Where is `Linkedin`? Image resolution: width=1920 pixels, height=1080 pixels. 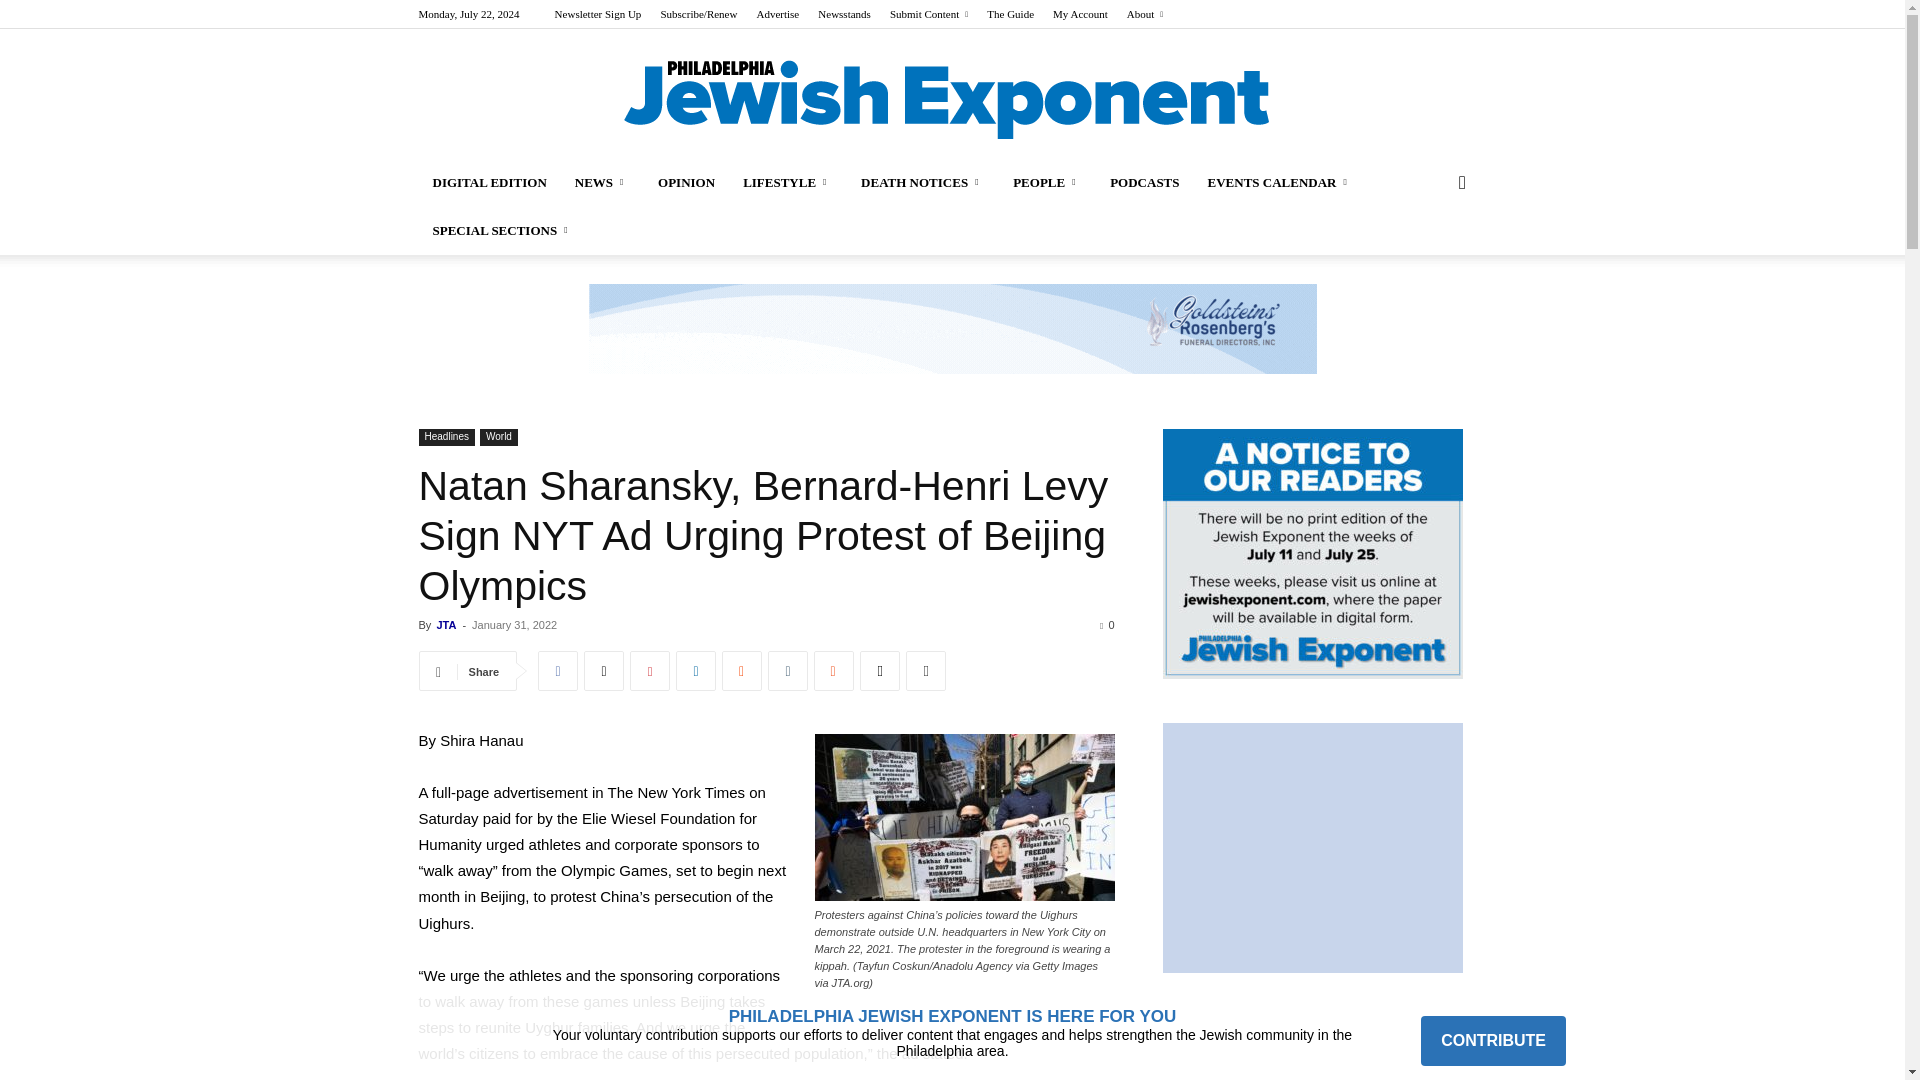
Linkedin is located at coordinates (696, 671).